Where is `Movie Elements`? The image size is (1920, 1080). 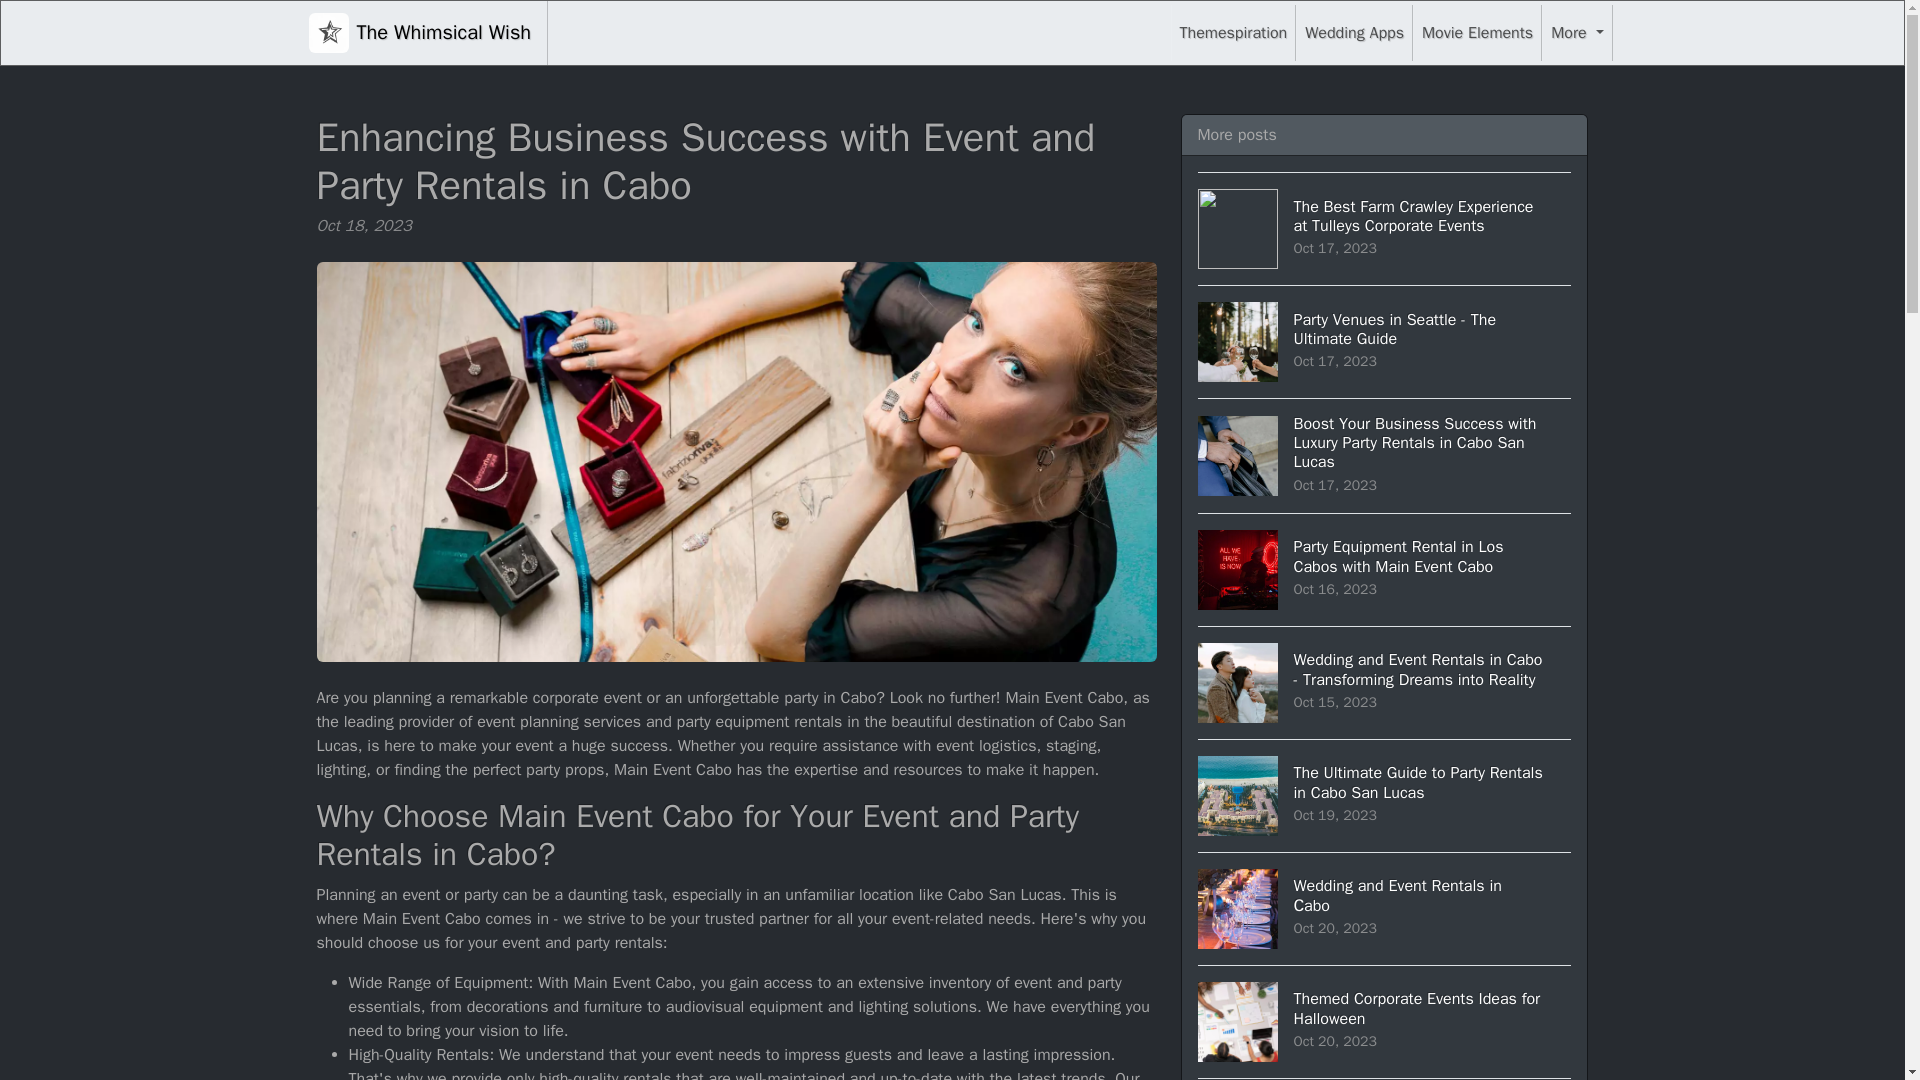 Movie Elements is located at coordinates (419, 32).